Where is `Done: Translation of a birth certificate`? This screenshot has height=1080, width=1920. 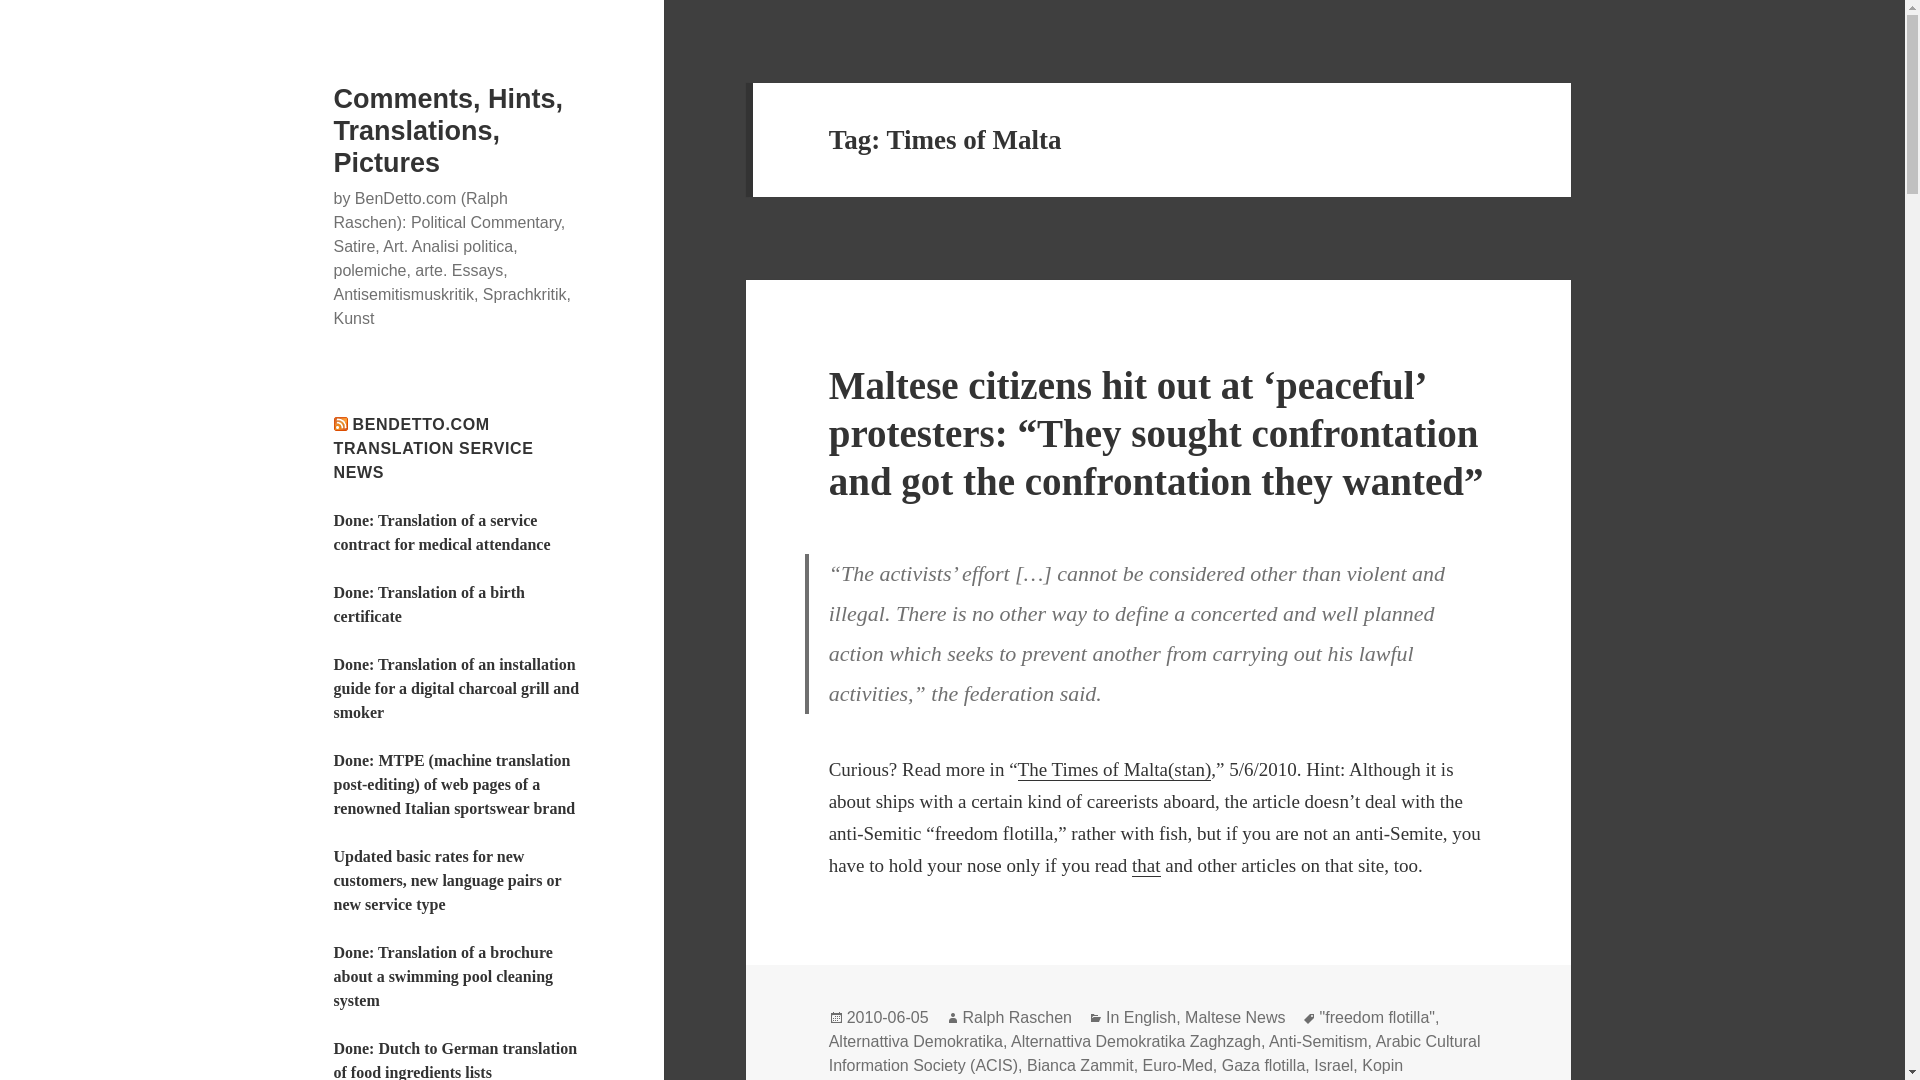 Done: Translation of a birth certificate is located at coordinates (429, 604).